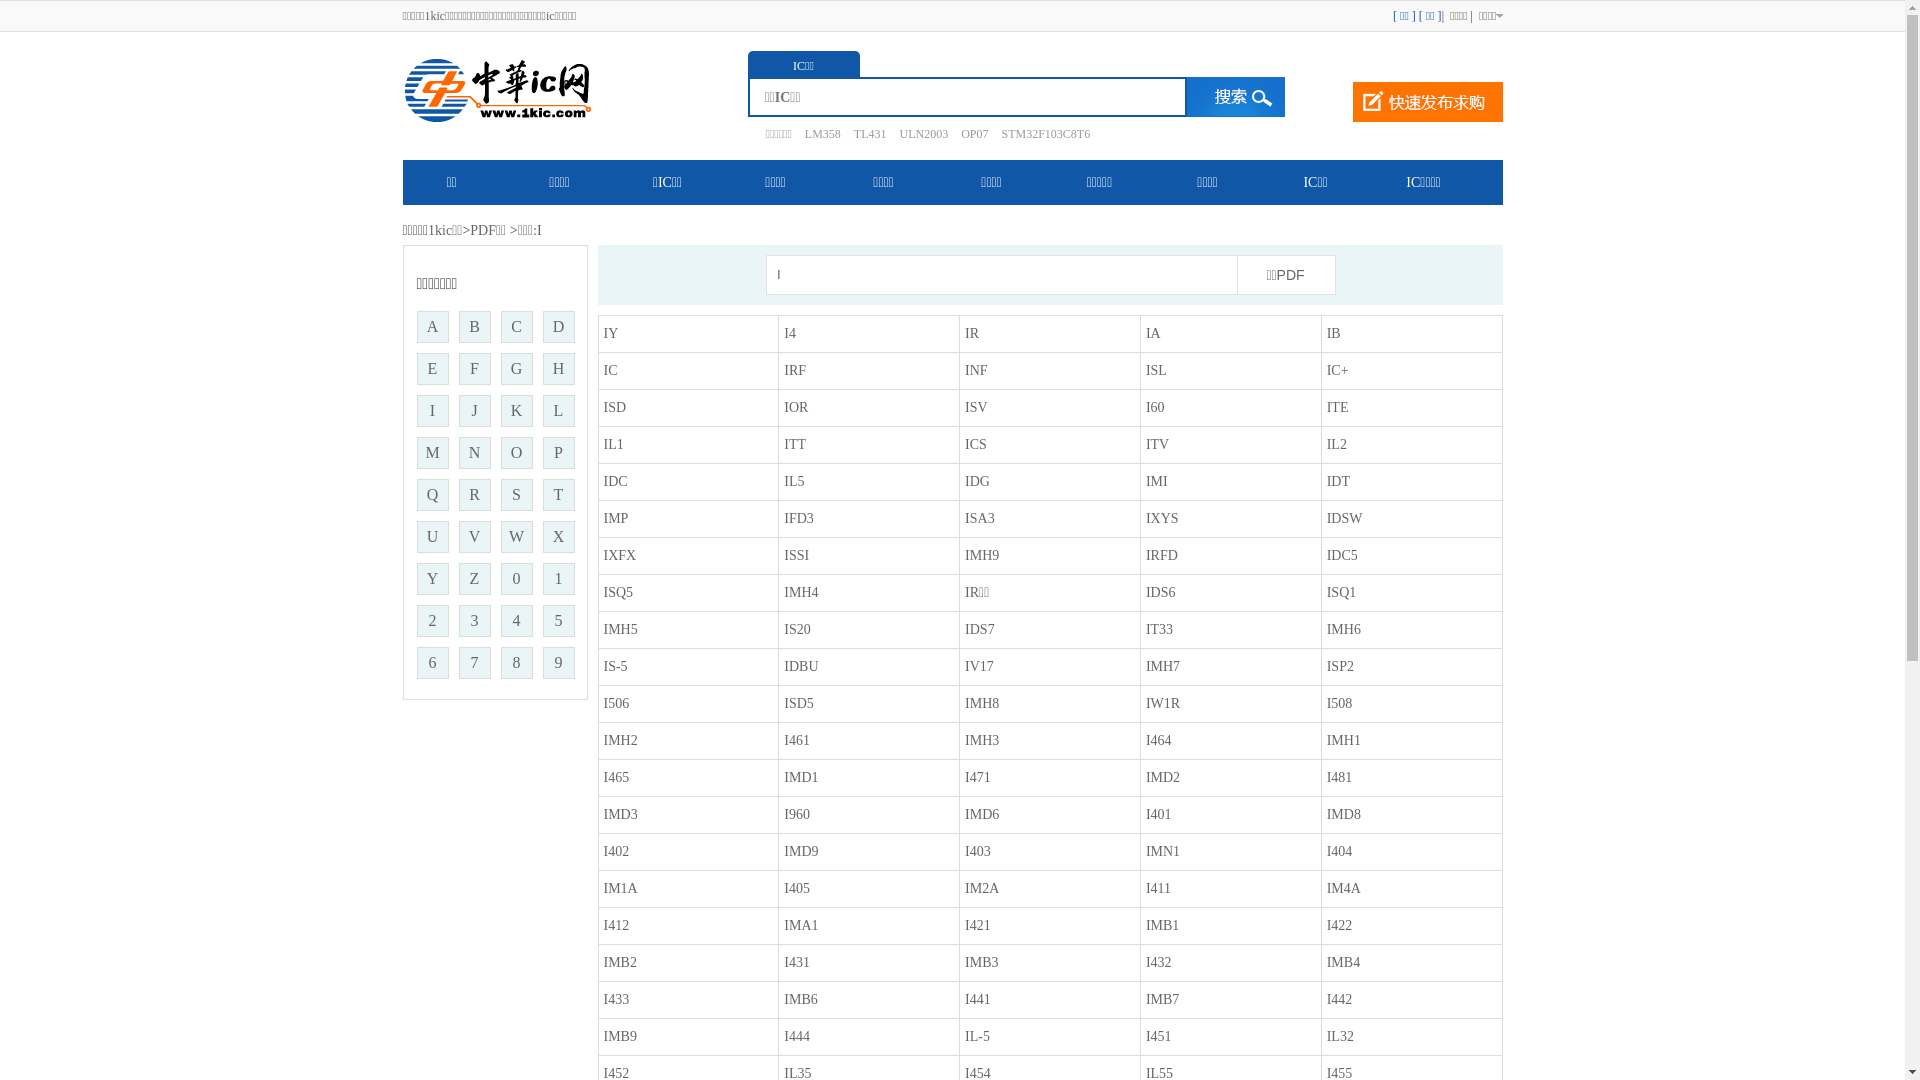 The image size is (1920, 1080). I want to click on ISSI, so click(796, 556).